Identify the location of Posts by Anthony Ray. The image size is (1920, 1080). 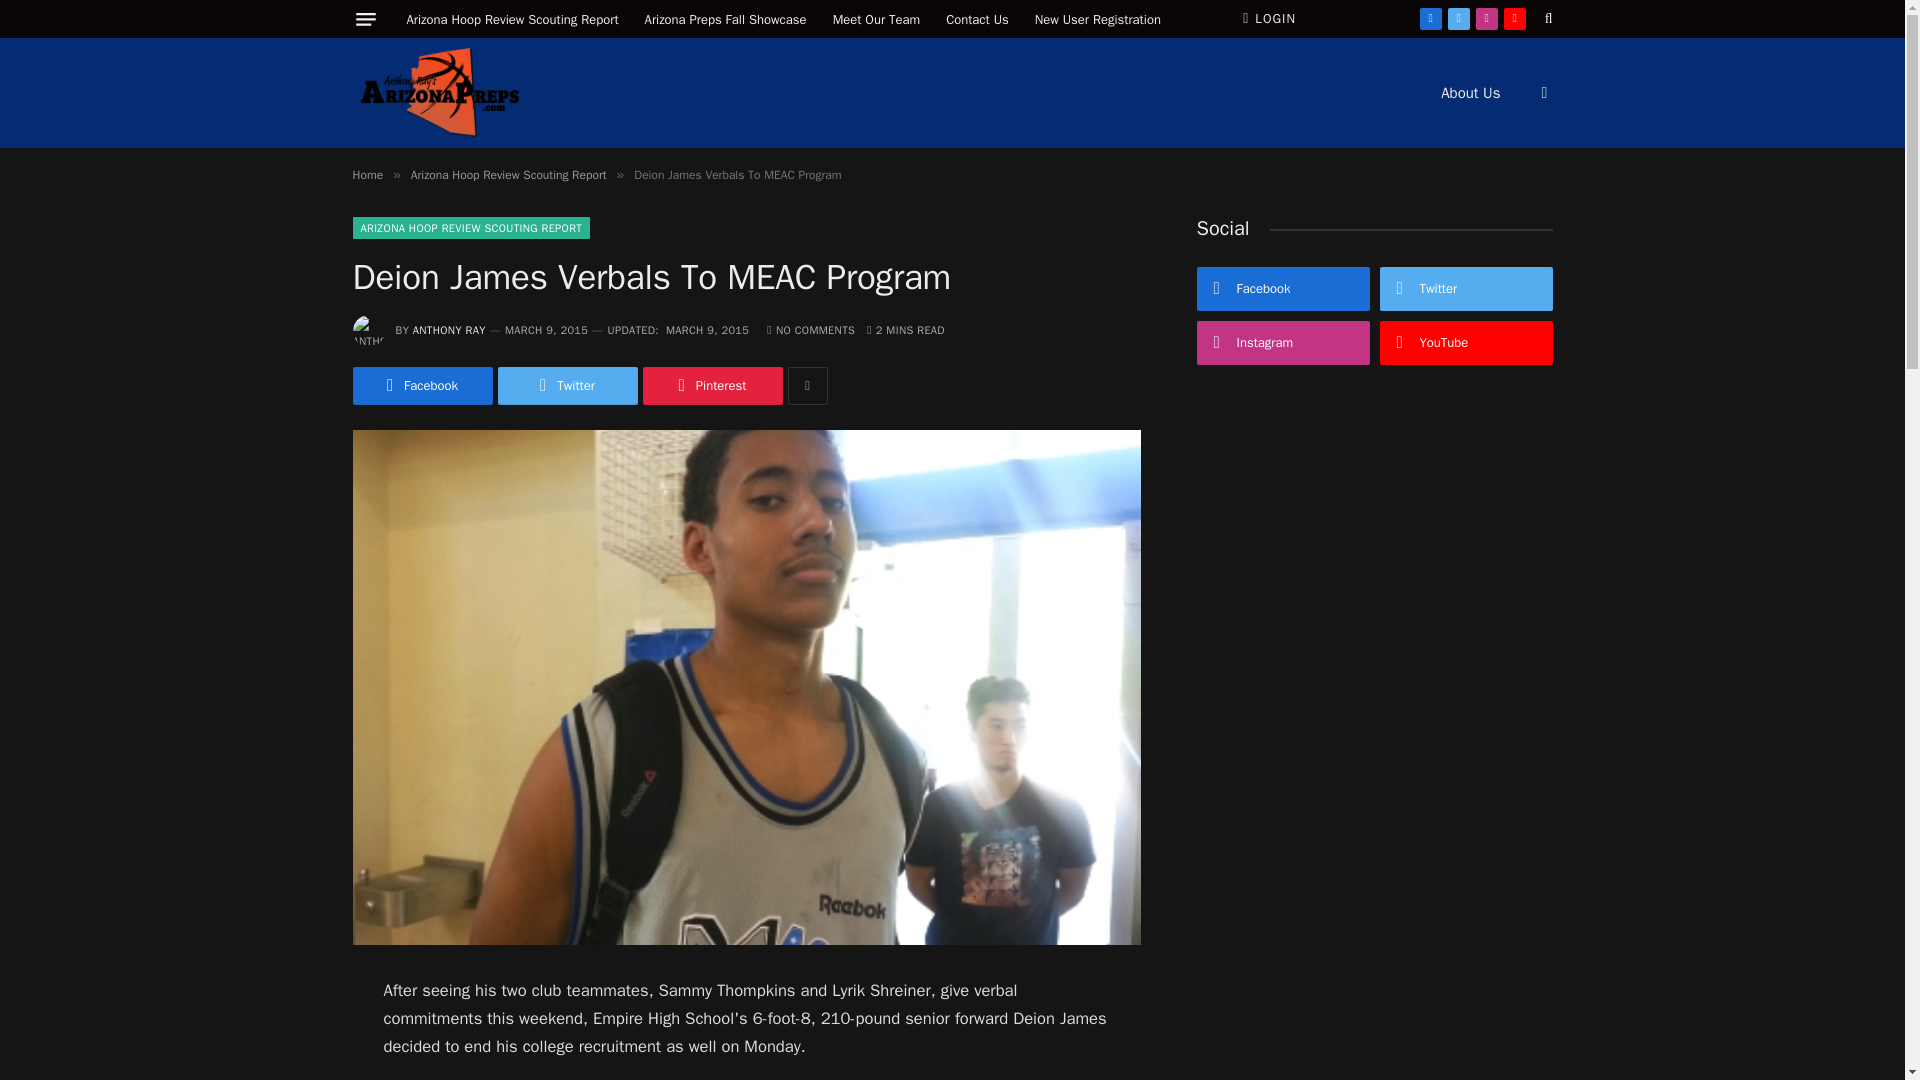
(448, 329).